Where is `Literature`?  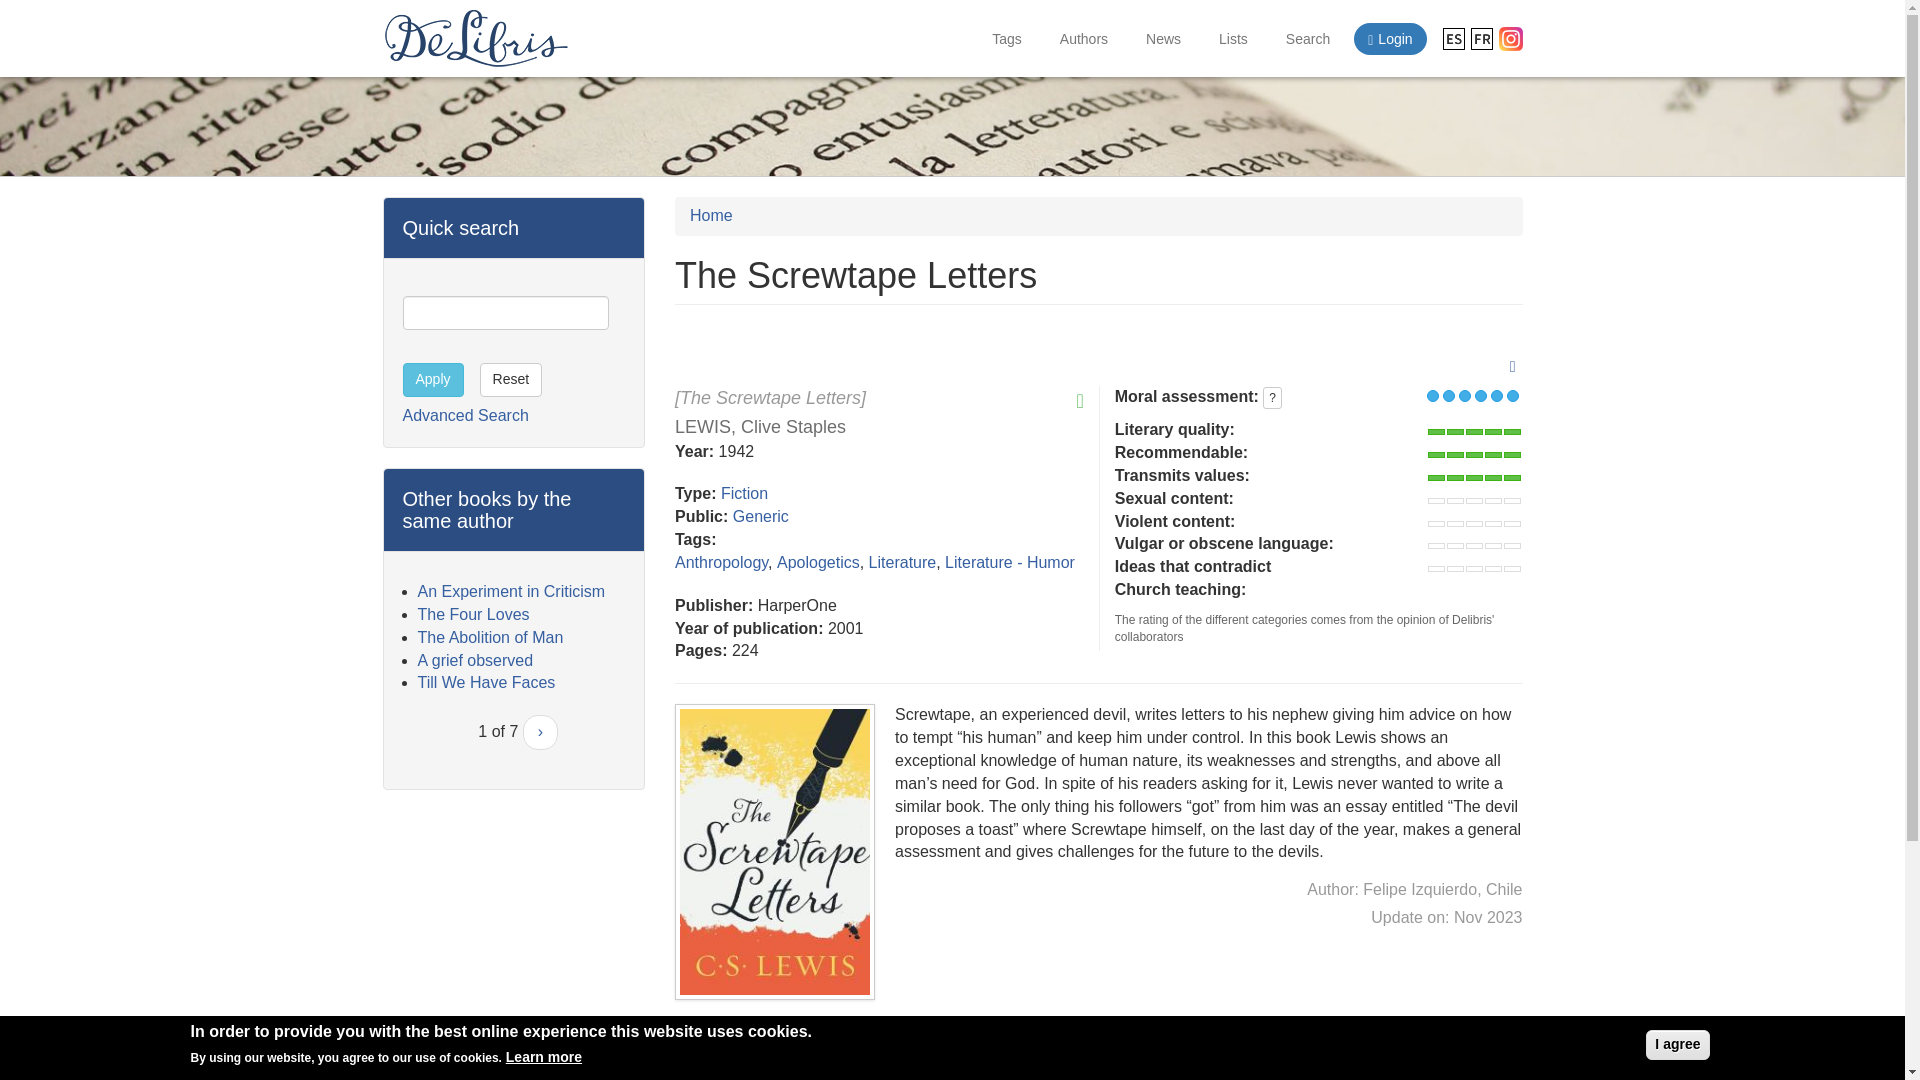 Literature is located at coordinates (902, 562).